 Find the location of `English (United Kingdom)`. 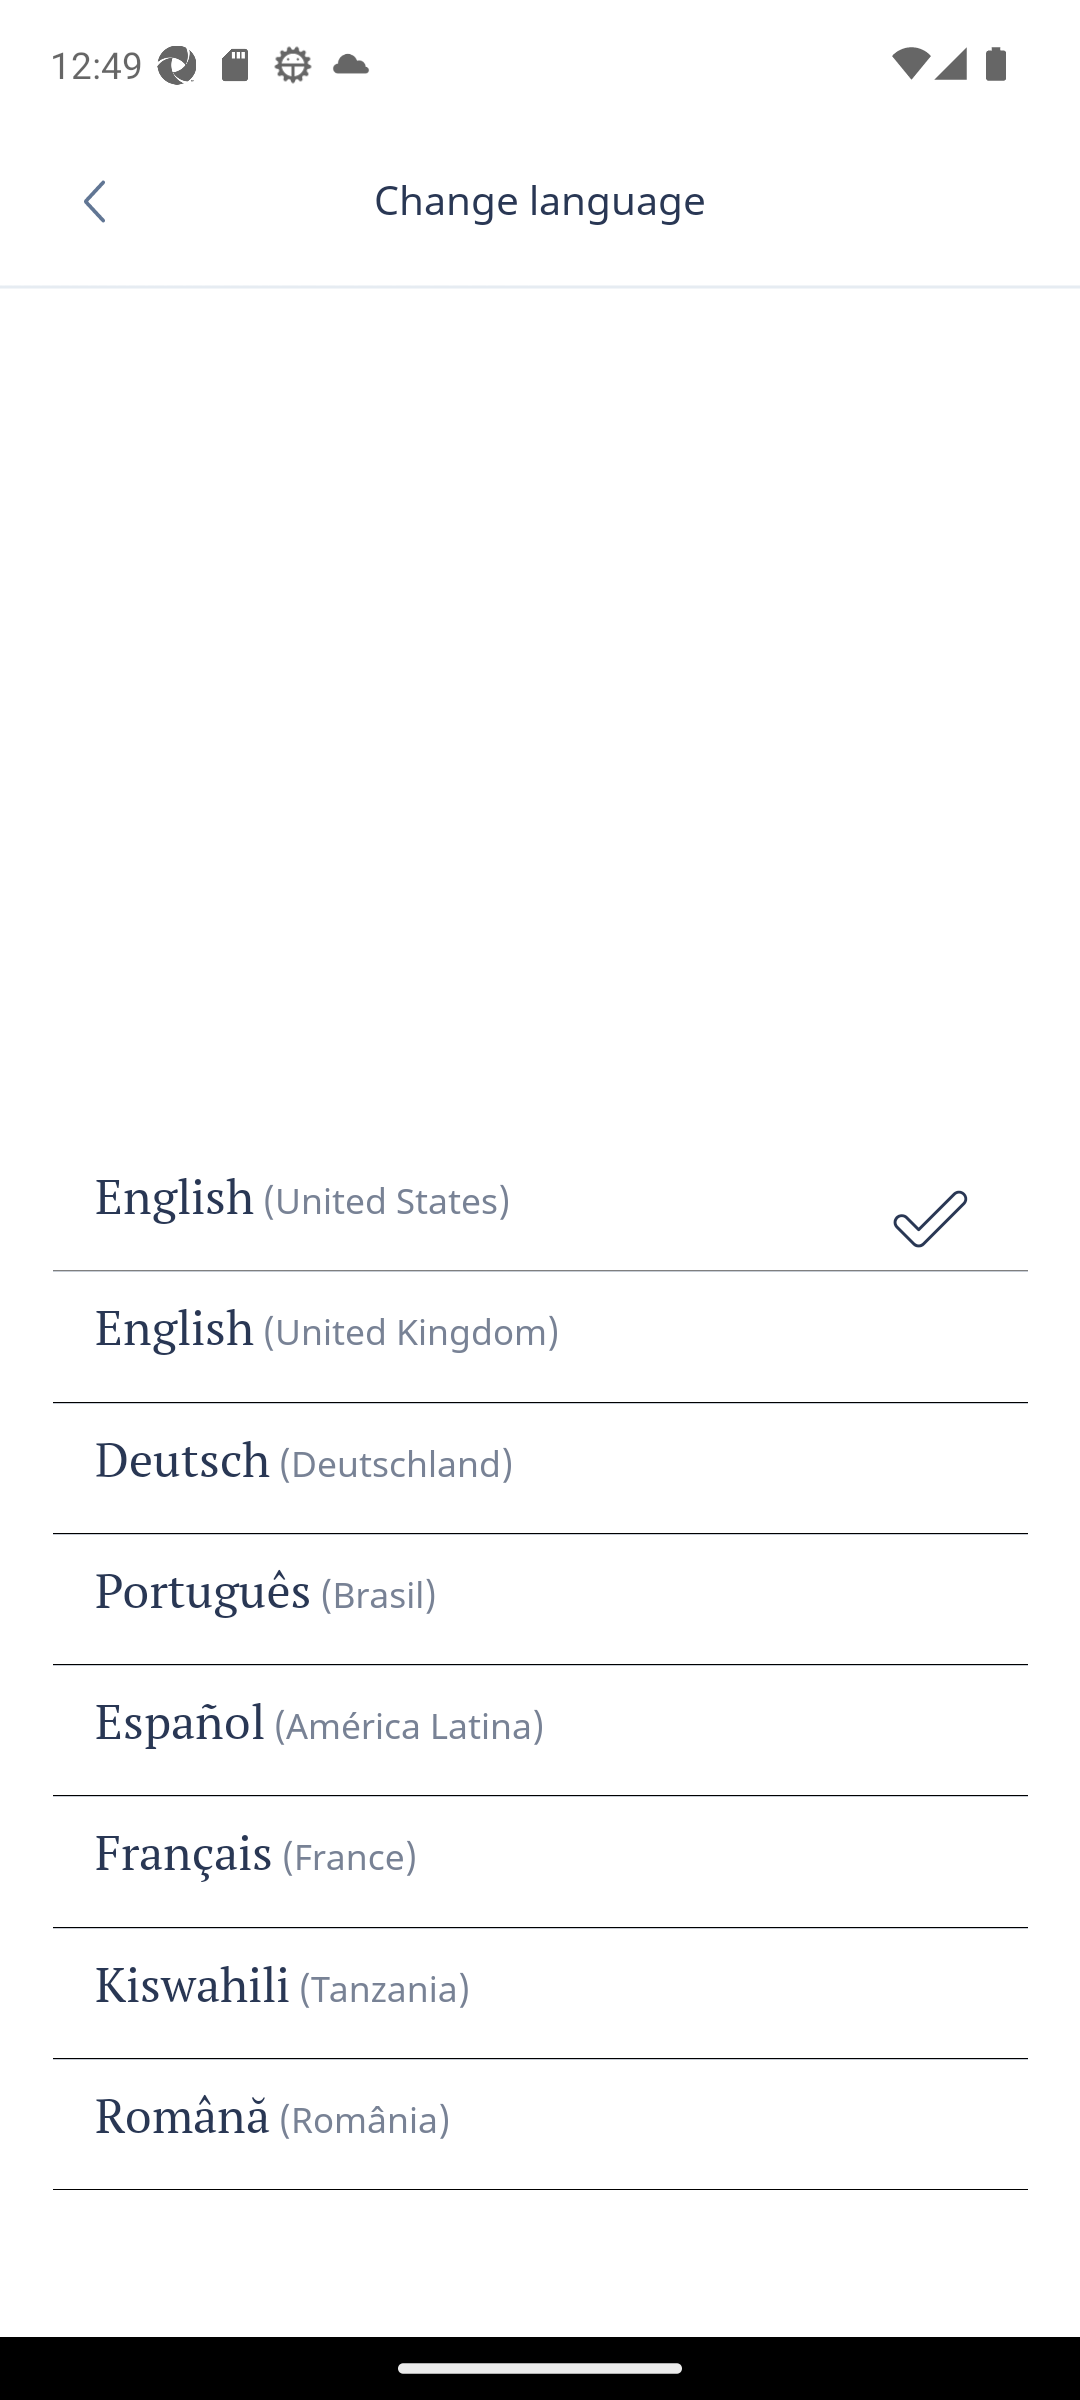

English (United Kingdom) is located at coordinates (540, 1338).